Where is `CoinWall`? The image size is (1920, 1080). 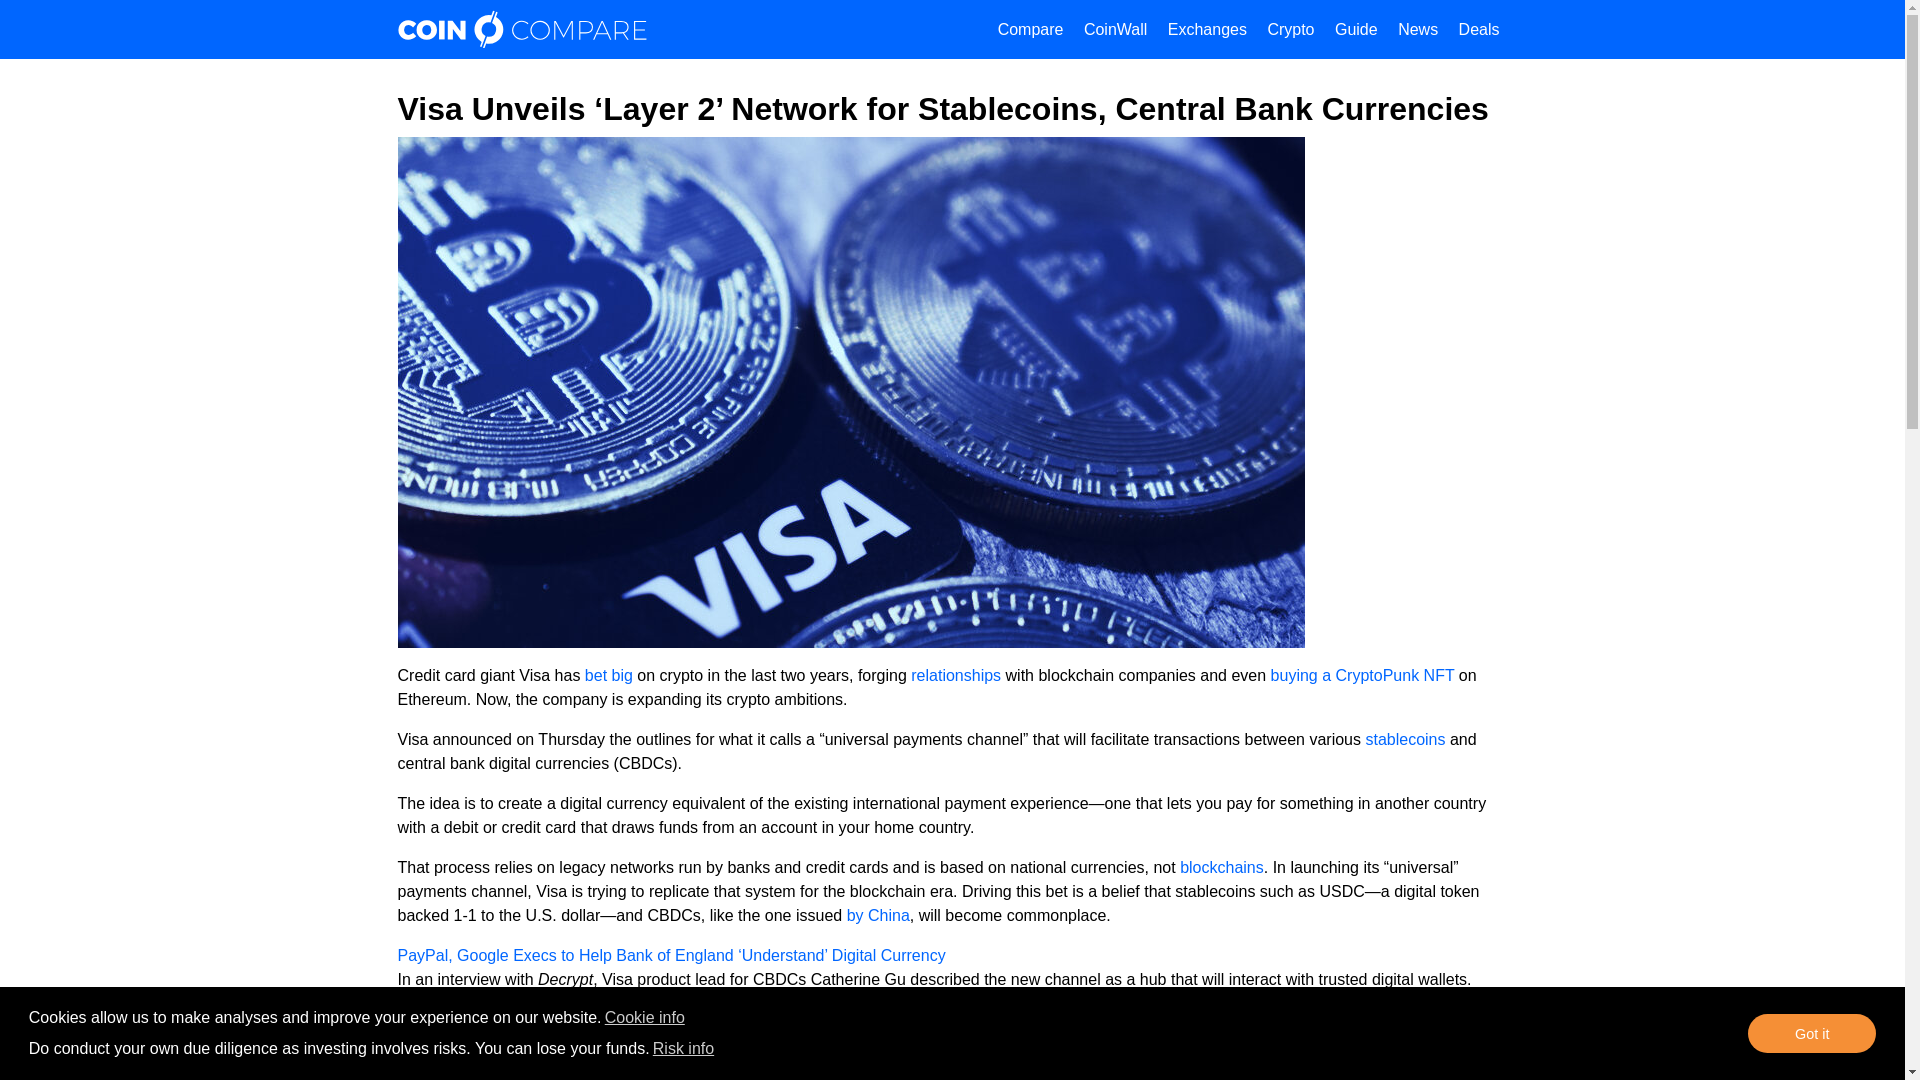
CoinWall is located at coordinates (1115, 30).